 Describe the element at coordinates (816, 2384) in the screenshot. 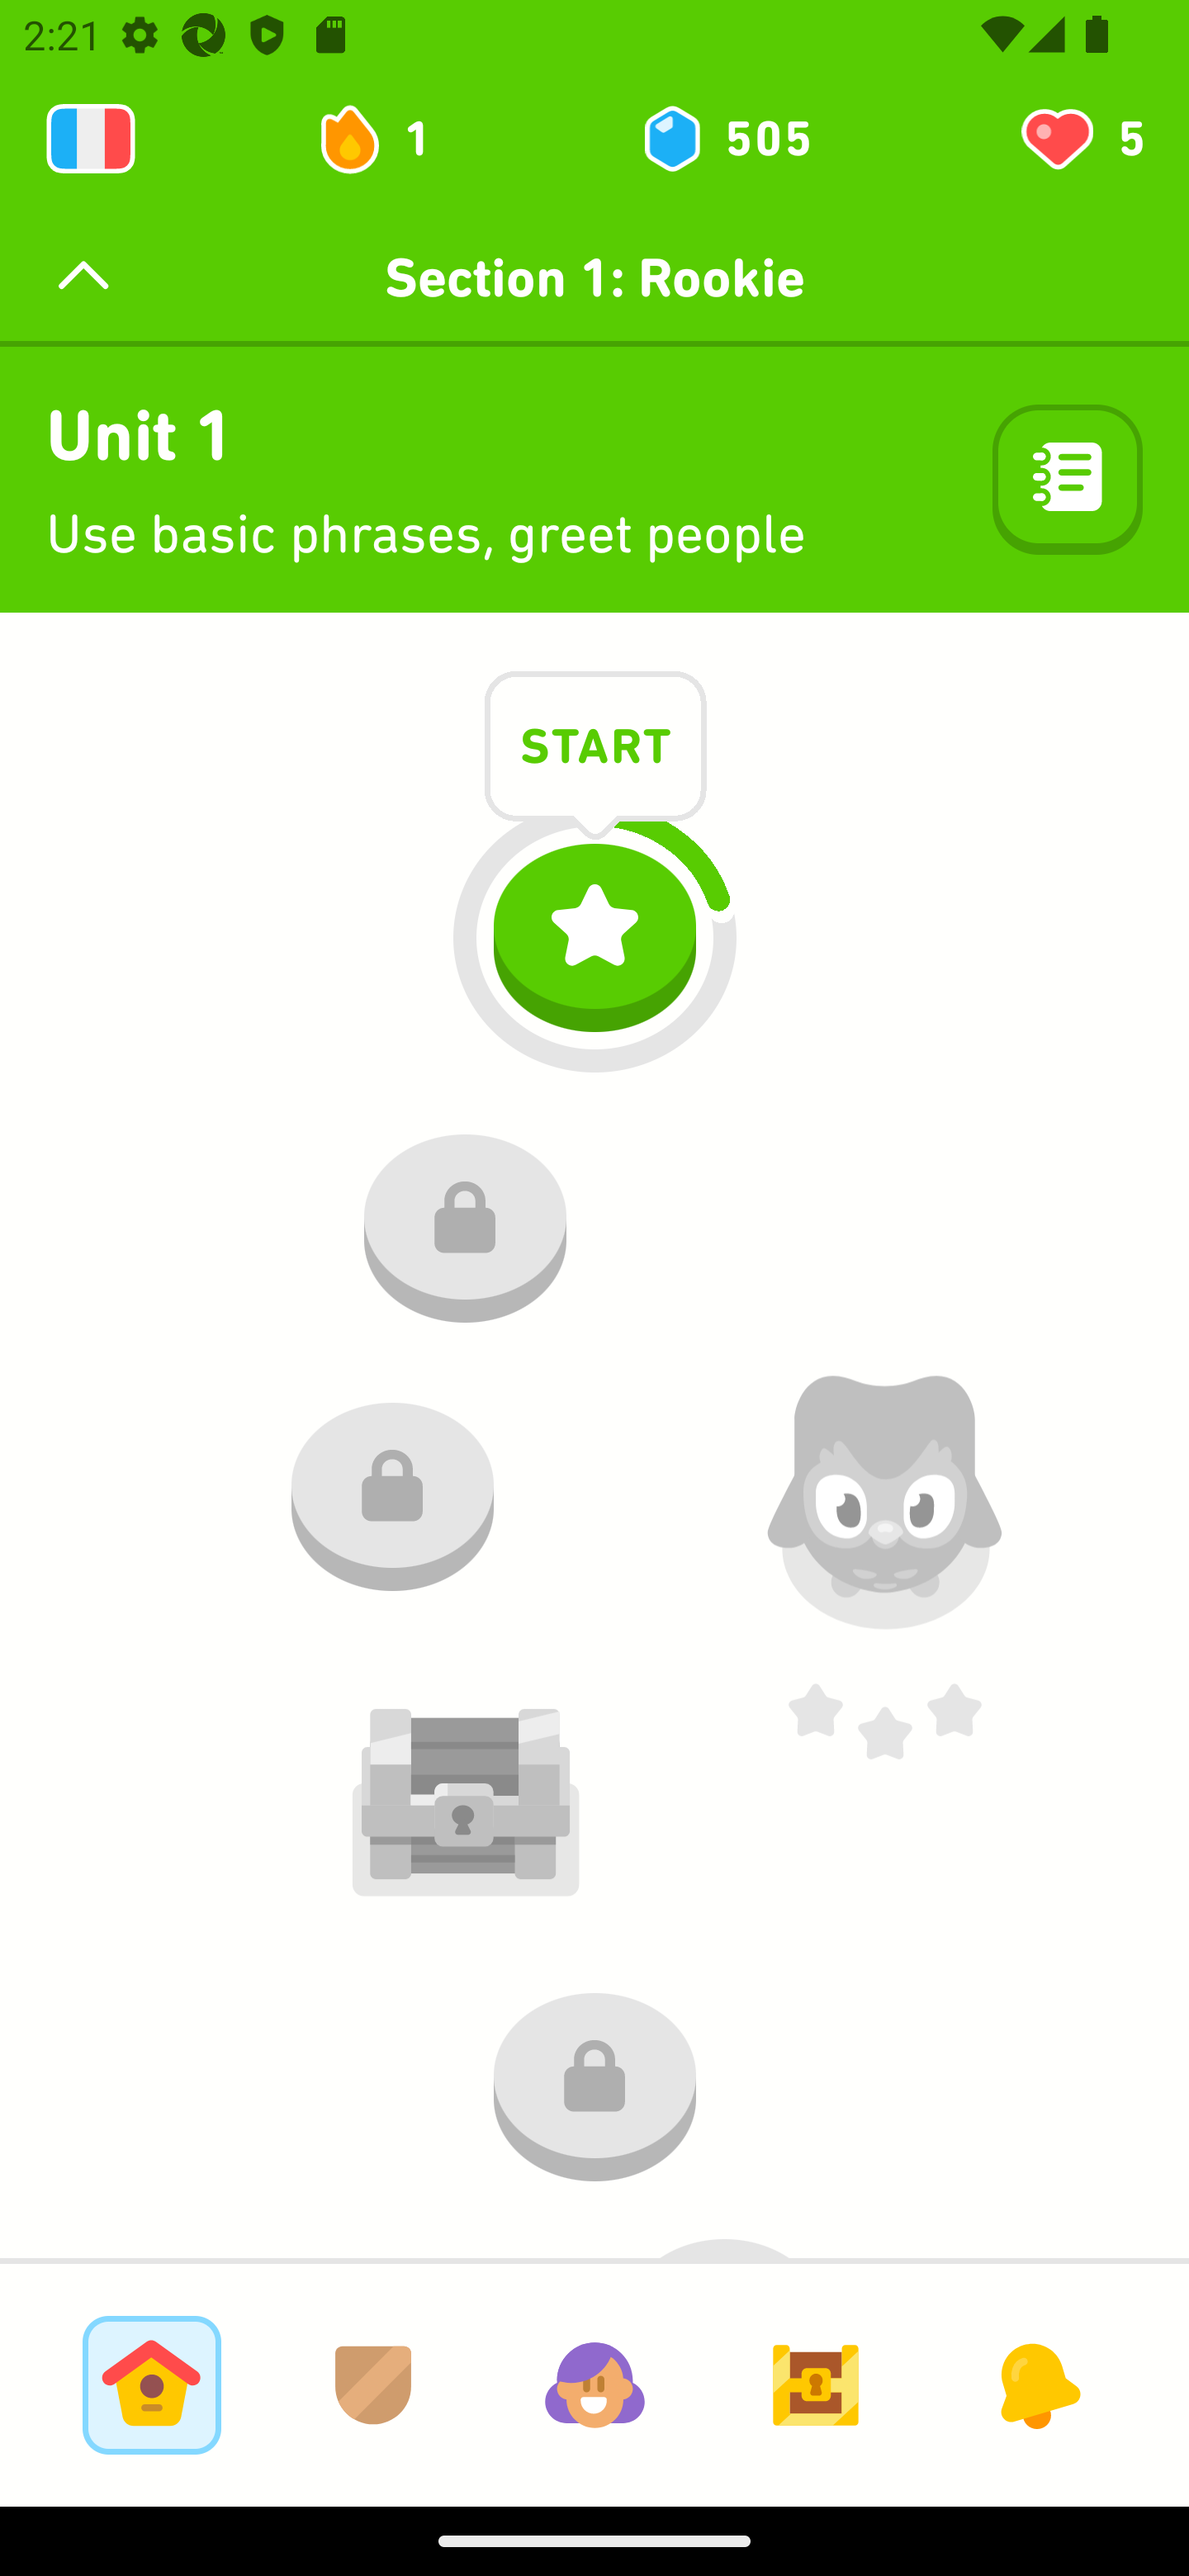

I see `Goals Tab` at that location.